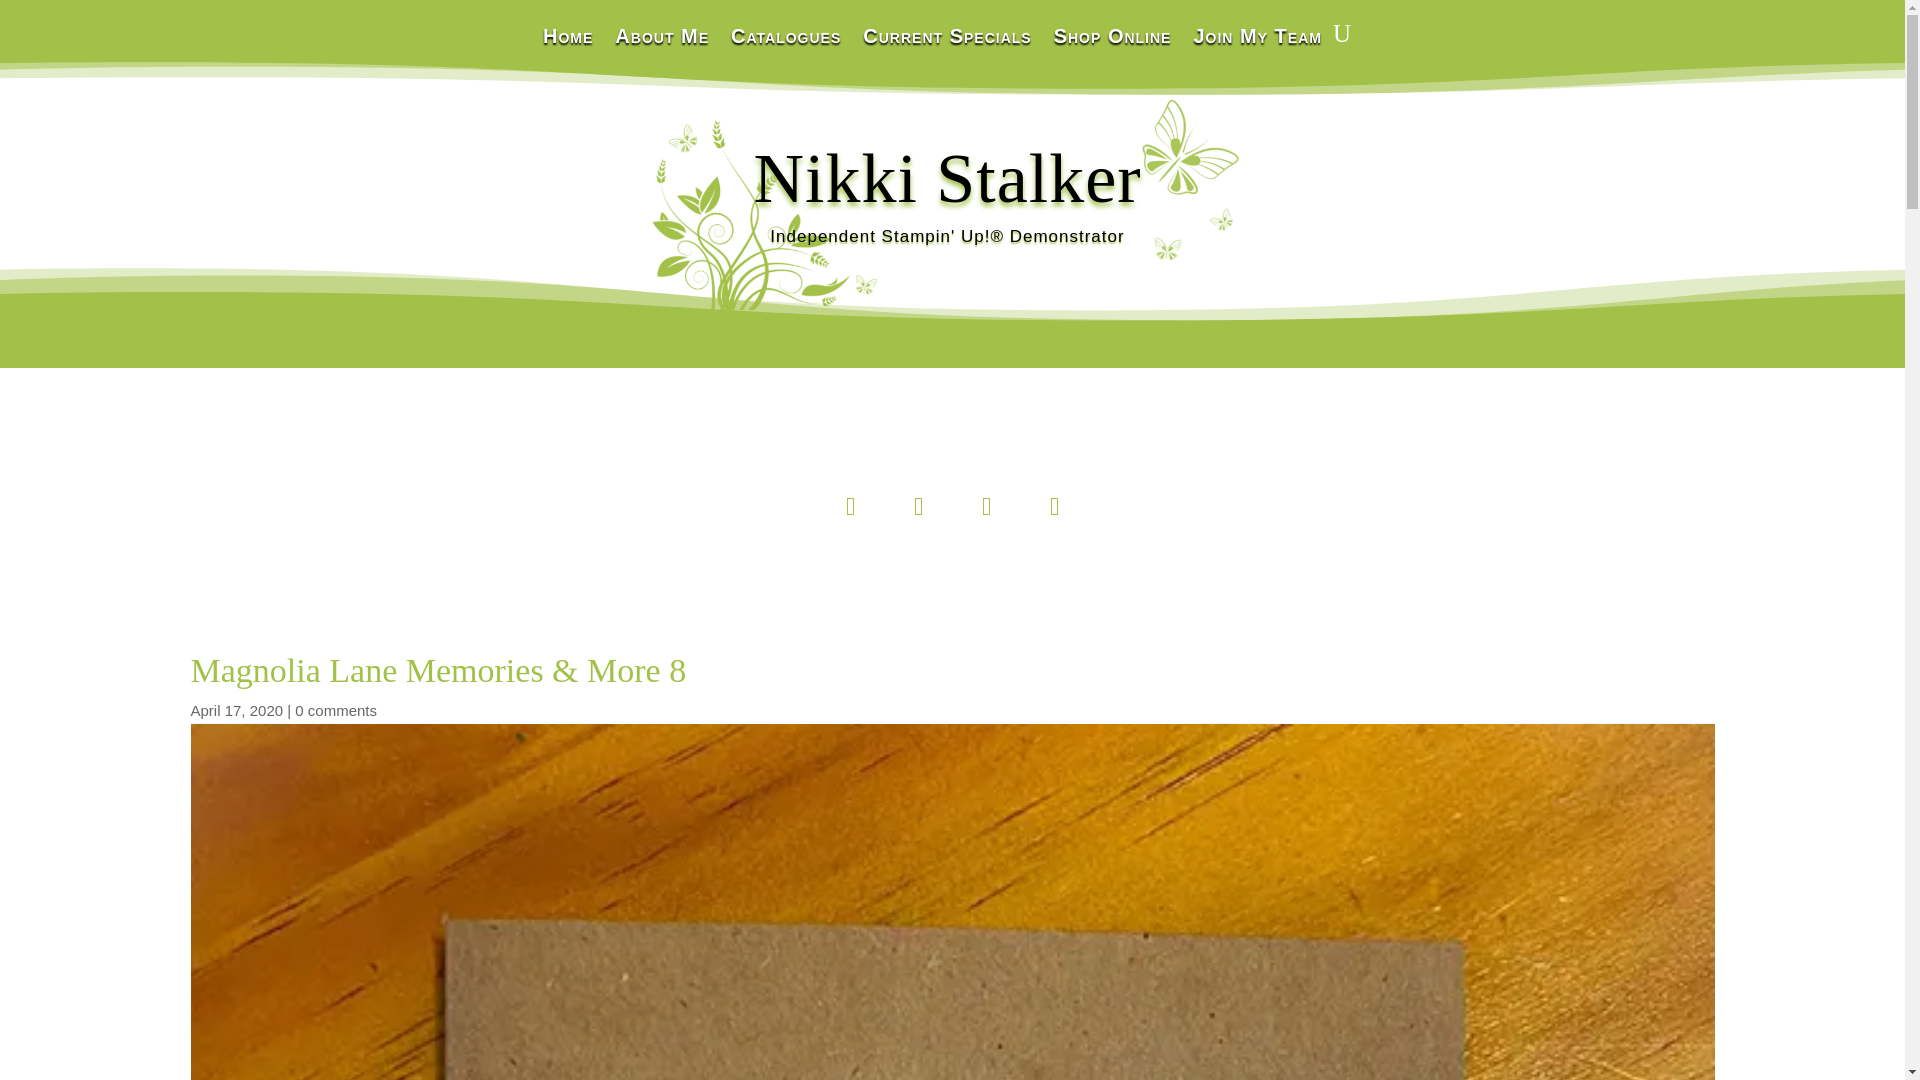 The height and width of the screenshot is (1080, 1920). What do you see at coordinates (1054, 506) in the screenshot?
I see `Follow on X` at bounding box center [1054, 506].